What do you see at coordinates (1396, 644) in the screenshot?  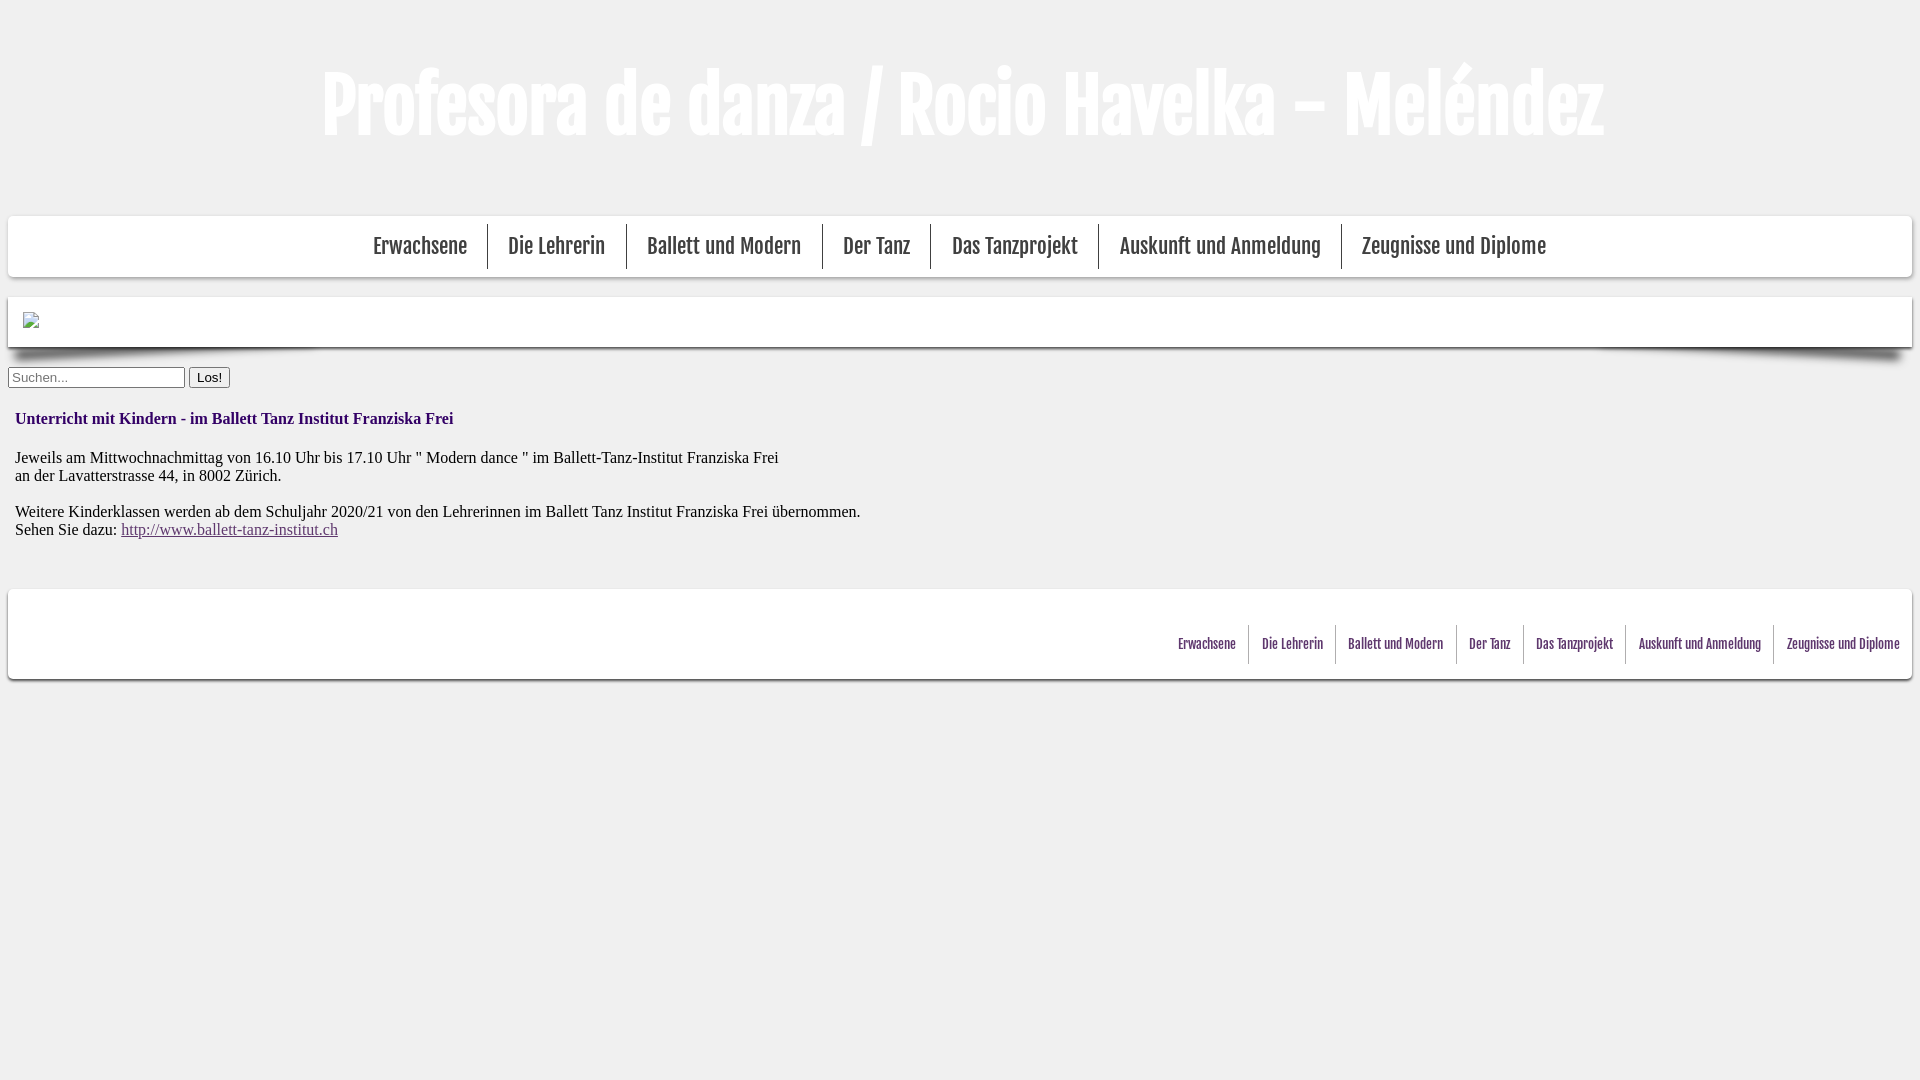 I see `Ballett und Modern` at bounding box center [1396, 644].